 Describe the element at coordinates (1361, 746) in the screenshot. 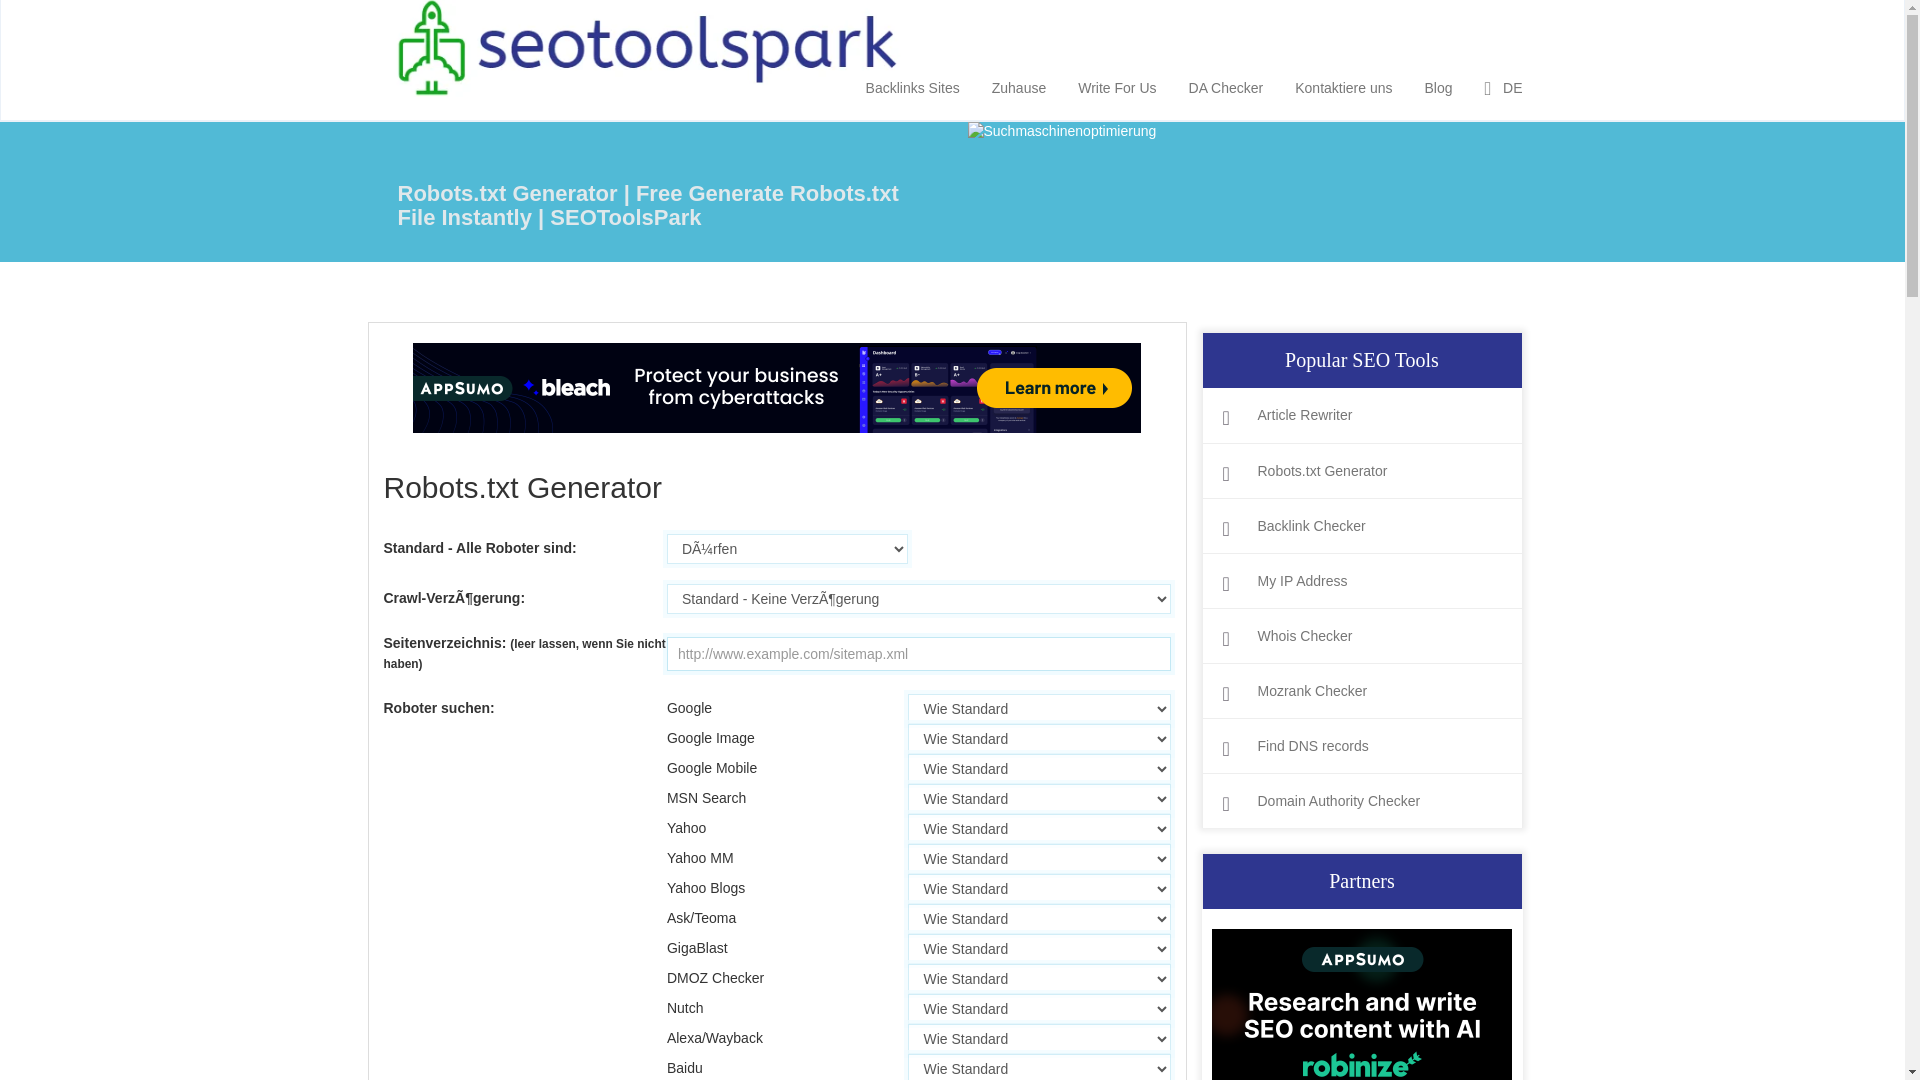

I see `Find DNS records` at that location.